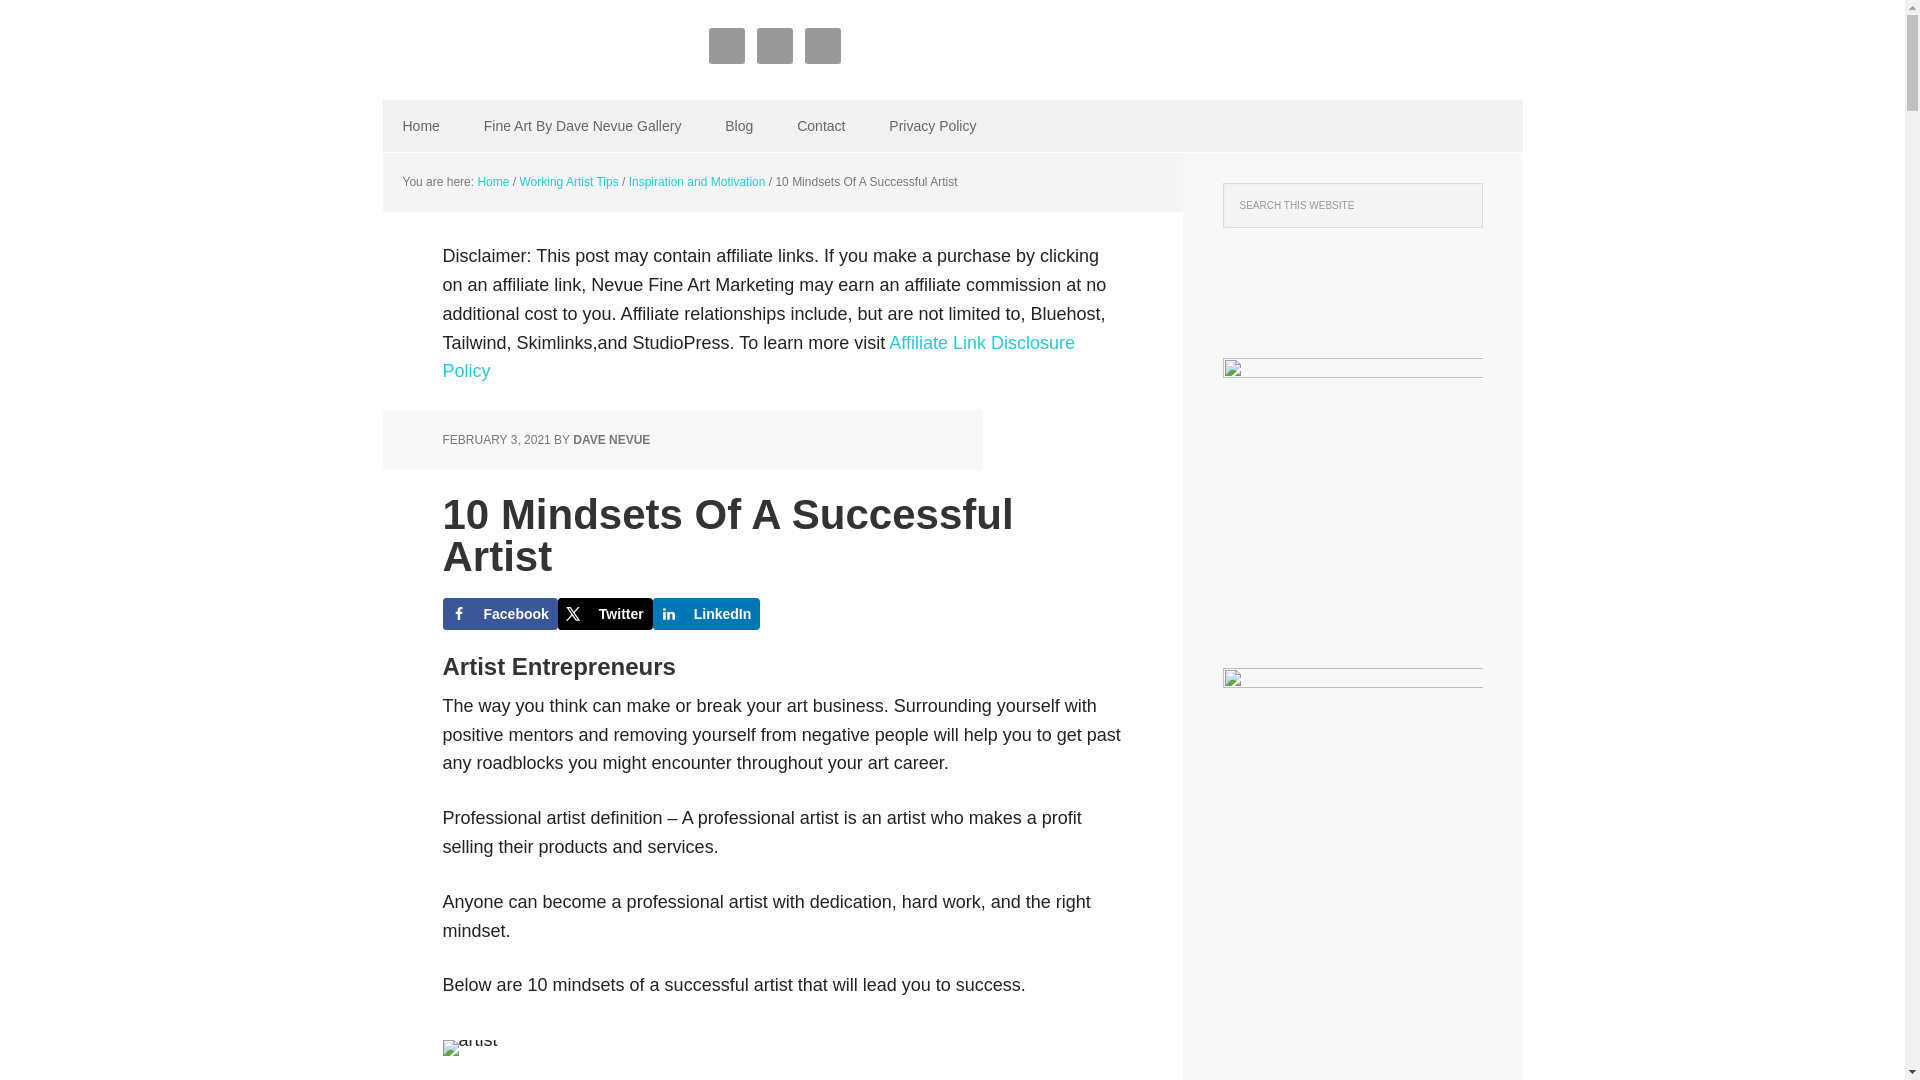  Describe the element at coordinates (698, 182) in the screenshot. I see `Inspiration and Motivation` at that location.